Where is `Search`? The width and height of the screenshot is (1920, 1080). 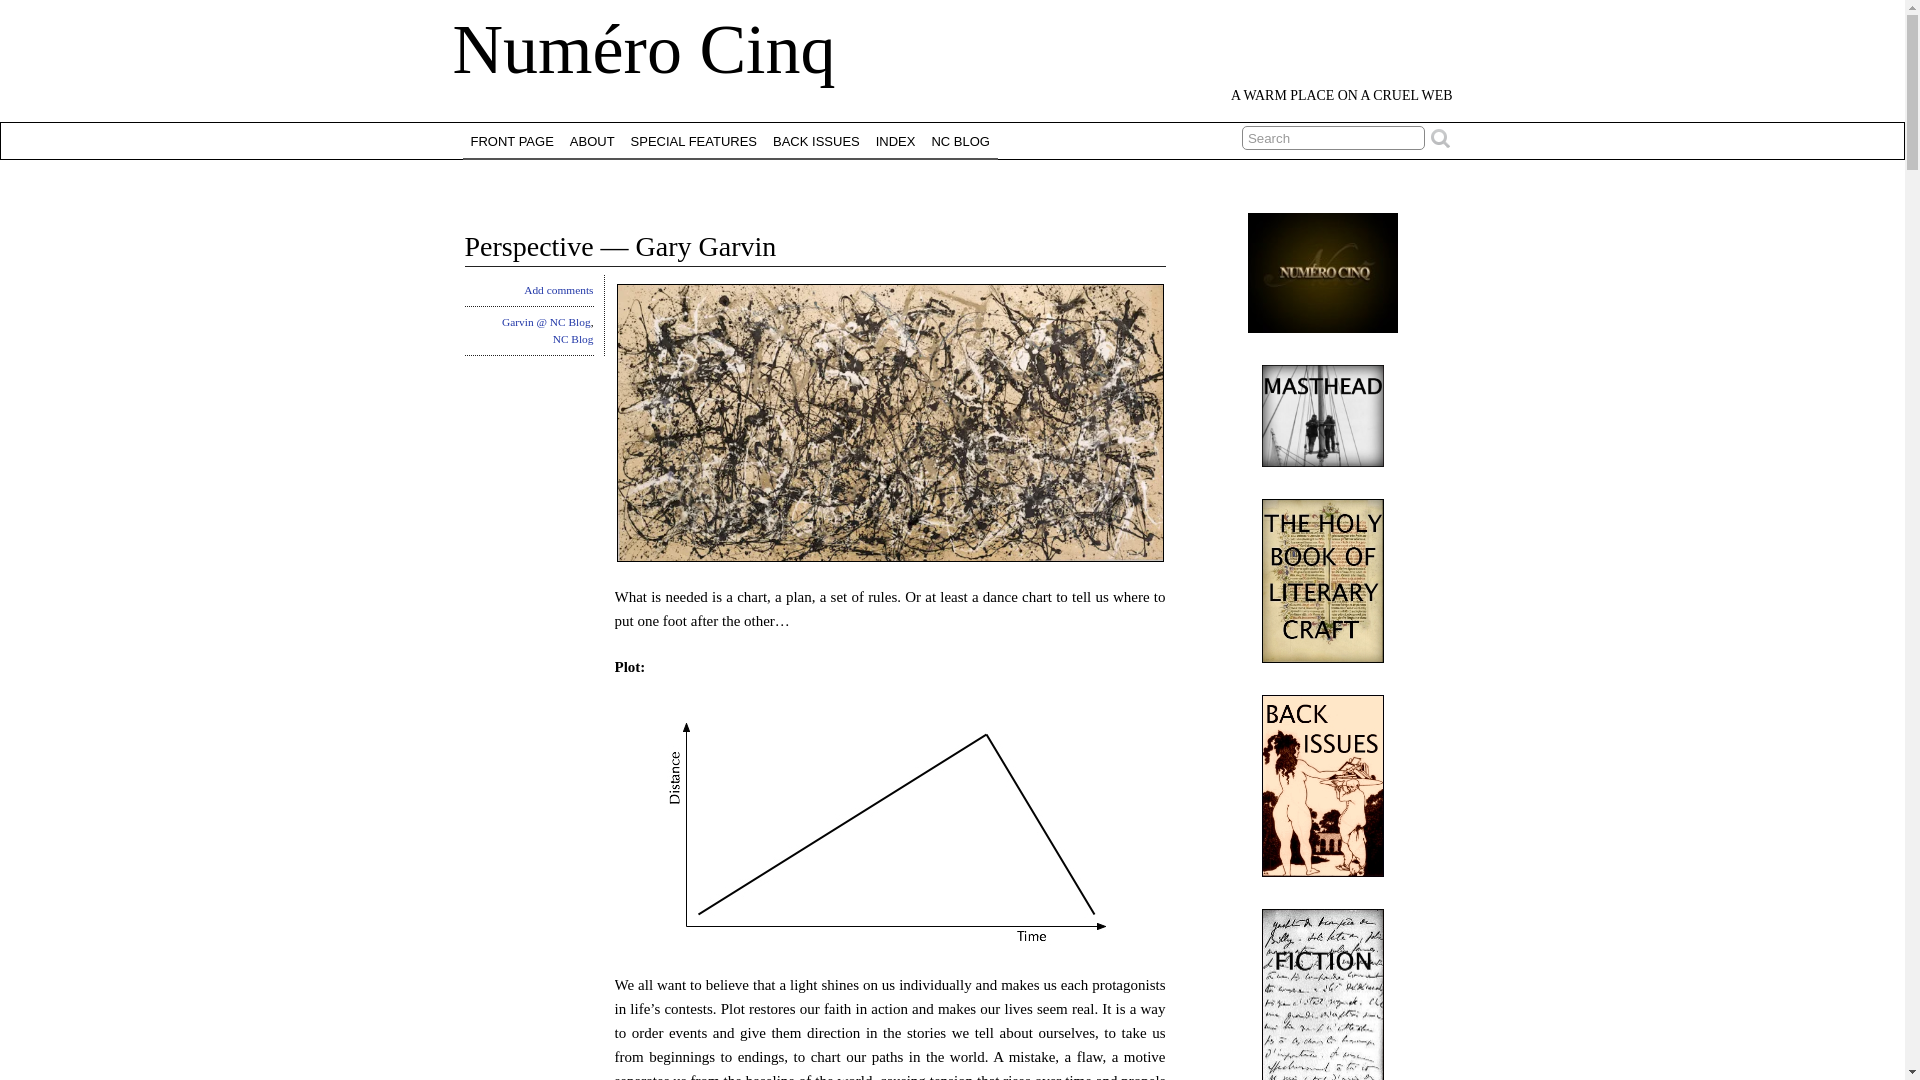 Search is located at coordinates (1333, 138).